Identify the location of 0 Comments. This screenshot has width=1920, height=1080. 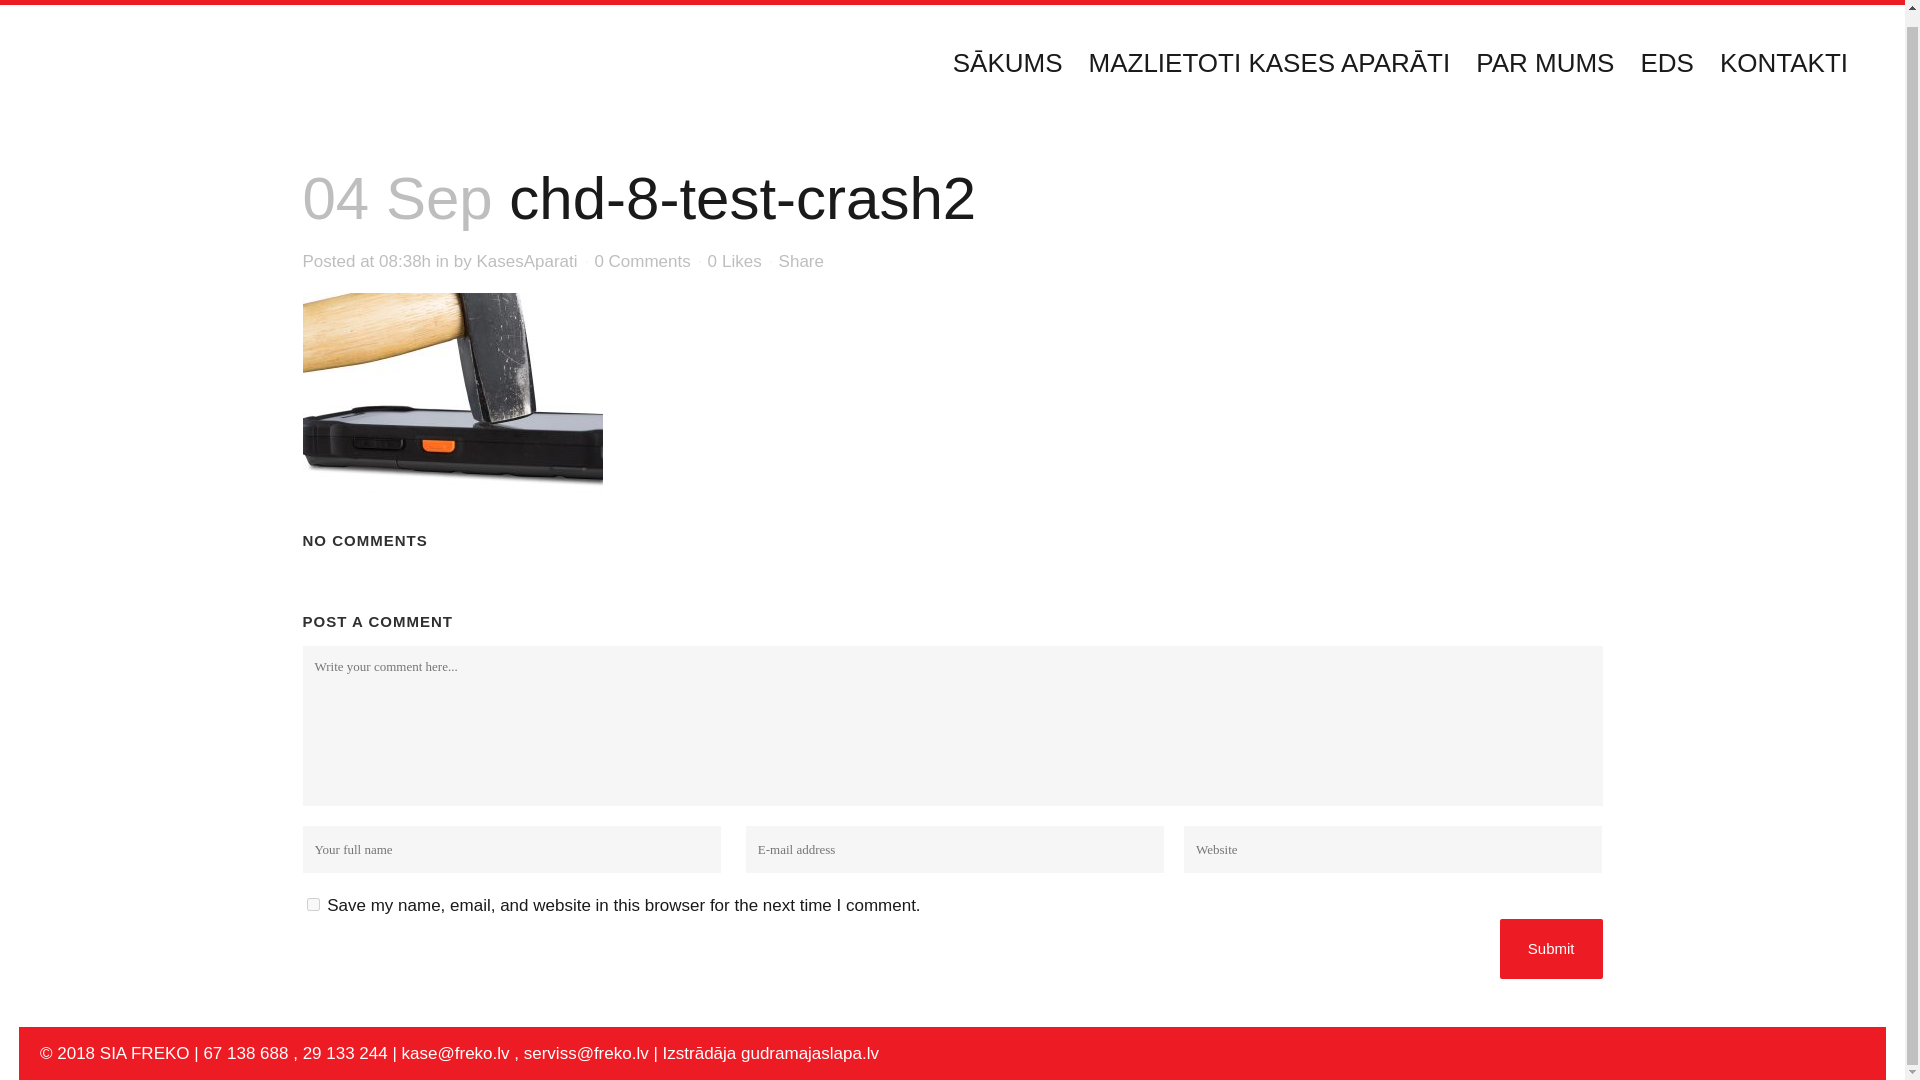
(641, 261).